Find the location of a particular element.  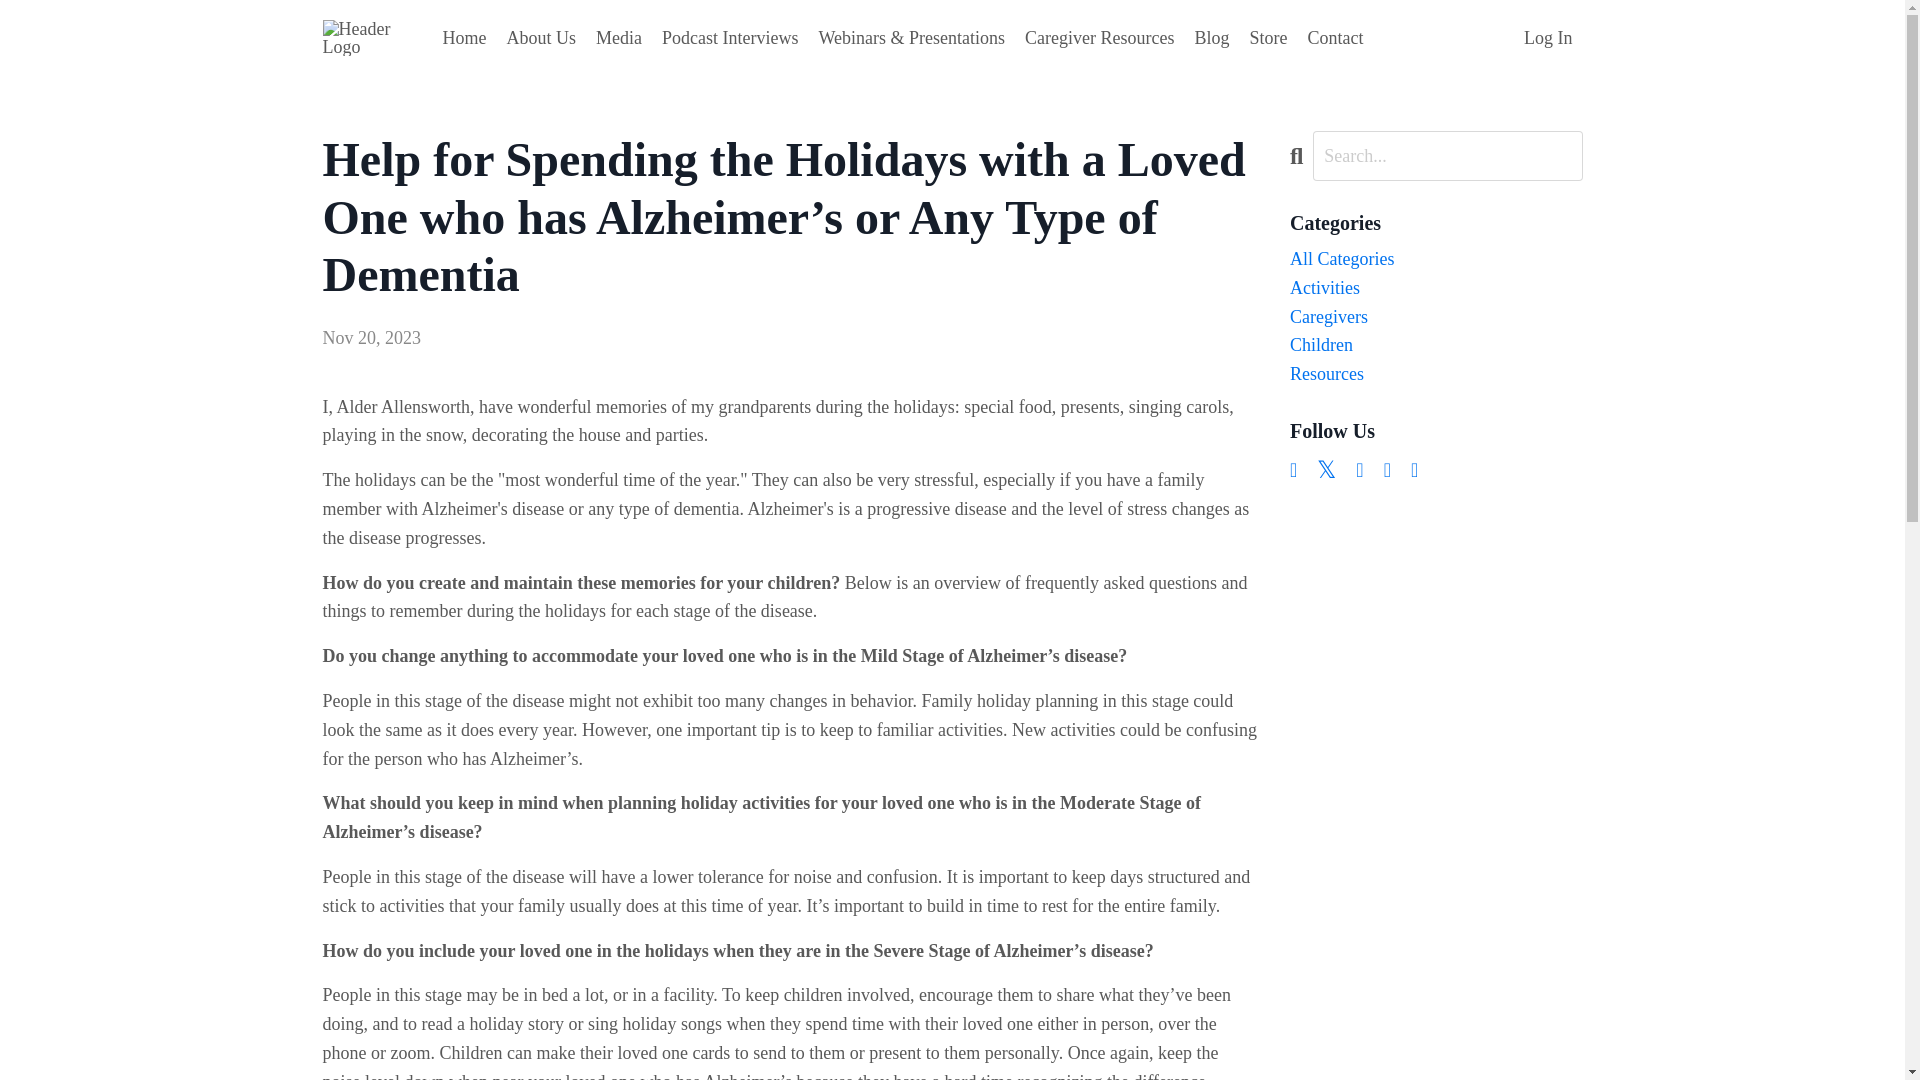

Resources is located at coordinates (1436, 374).